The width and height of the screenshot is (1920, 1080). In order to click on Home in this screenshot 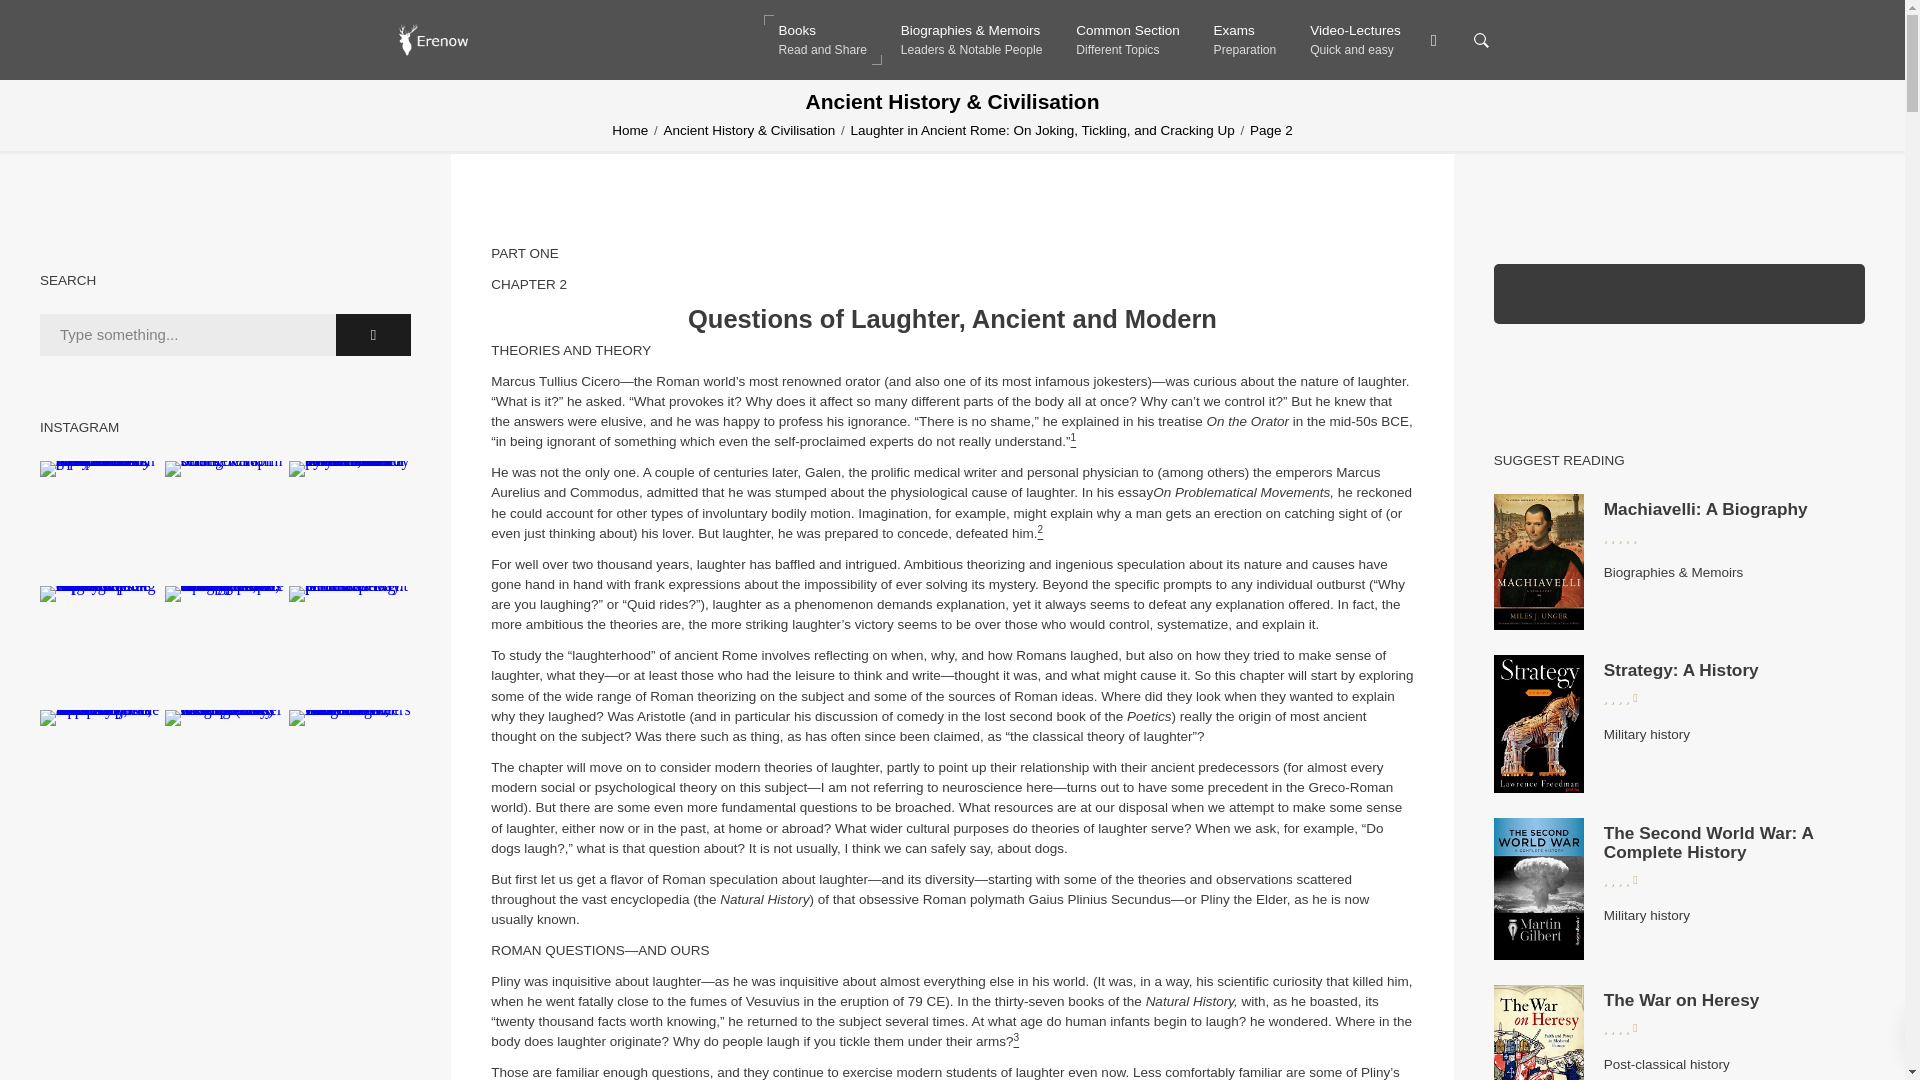, I will do `click(1680, 670)`.